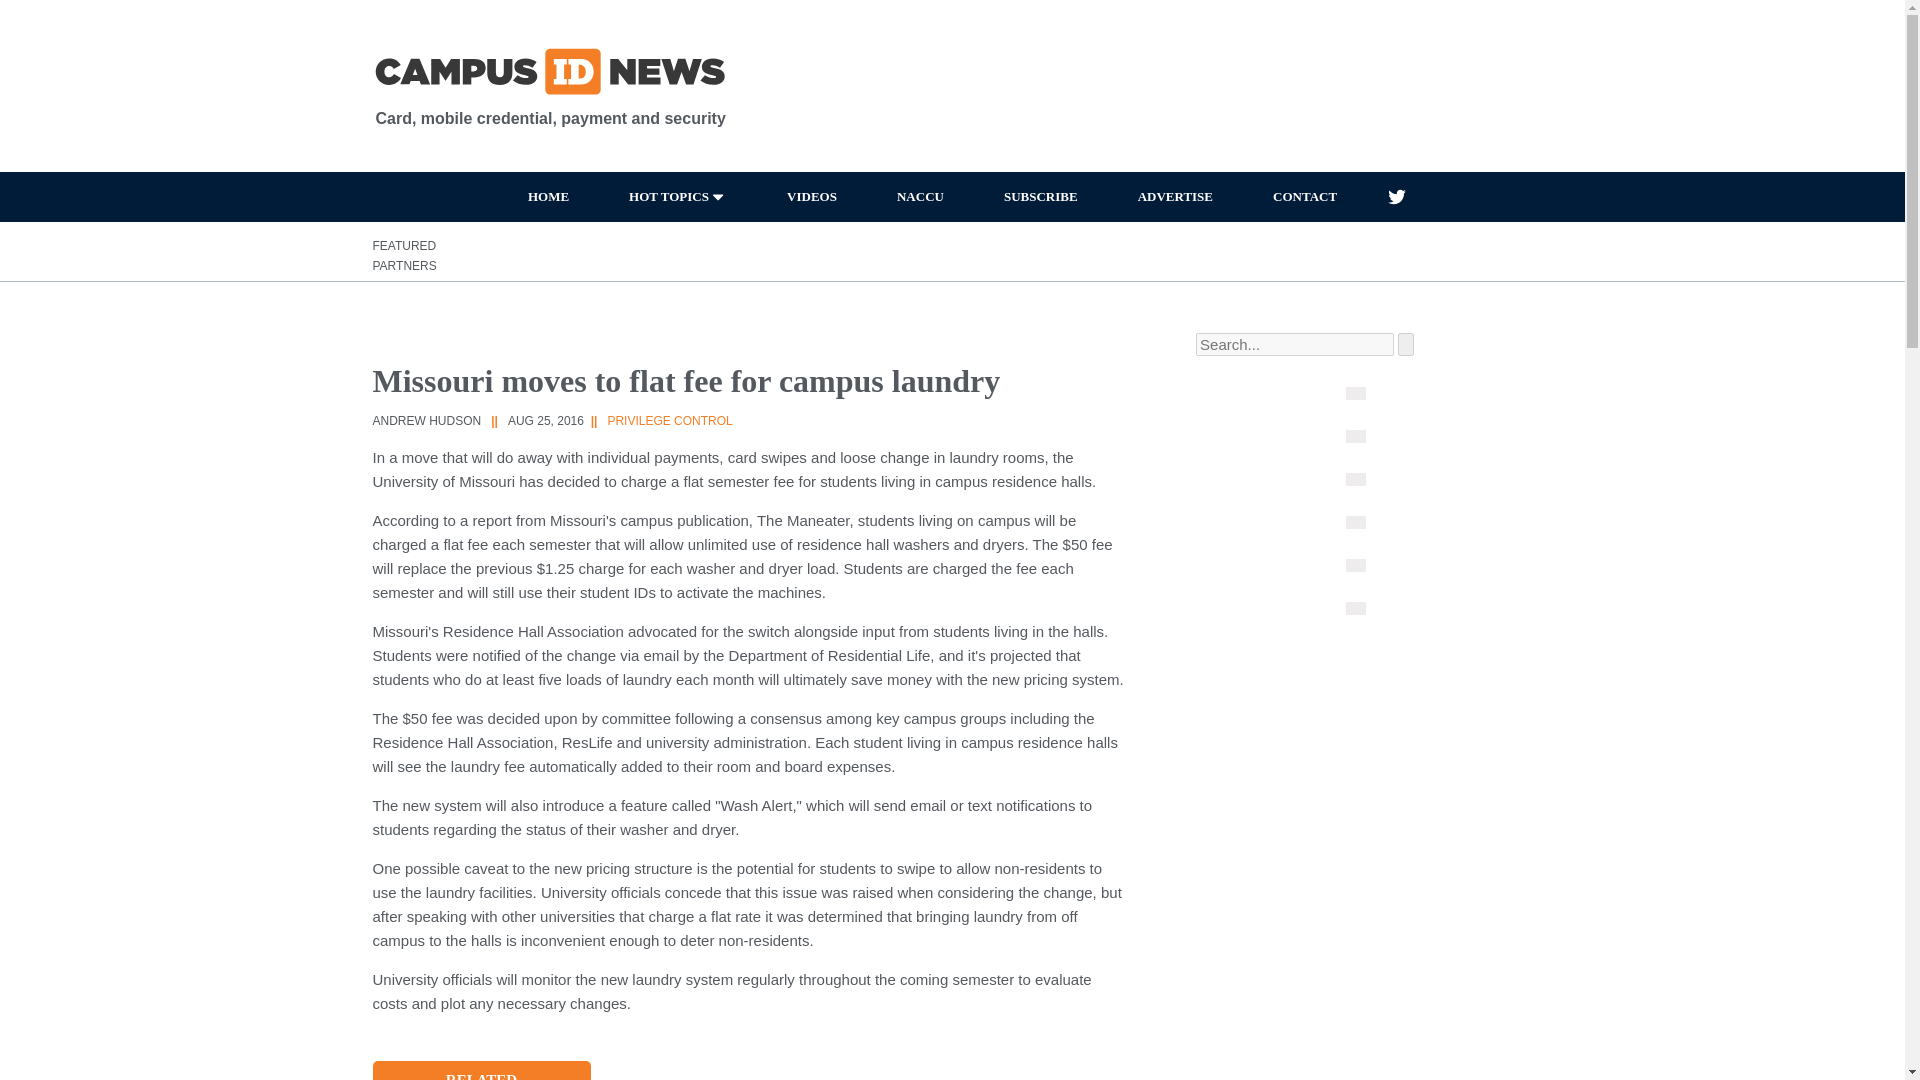 This screenshot has height=1080, width=1920. I want to click on ADVERTISE, so click(1174, 197).